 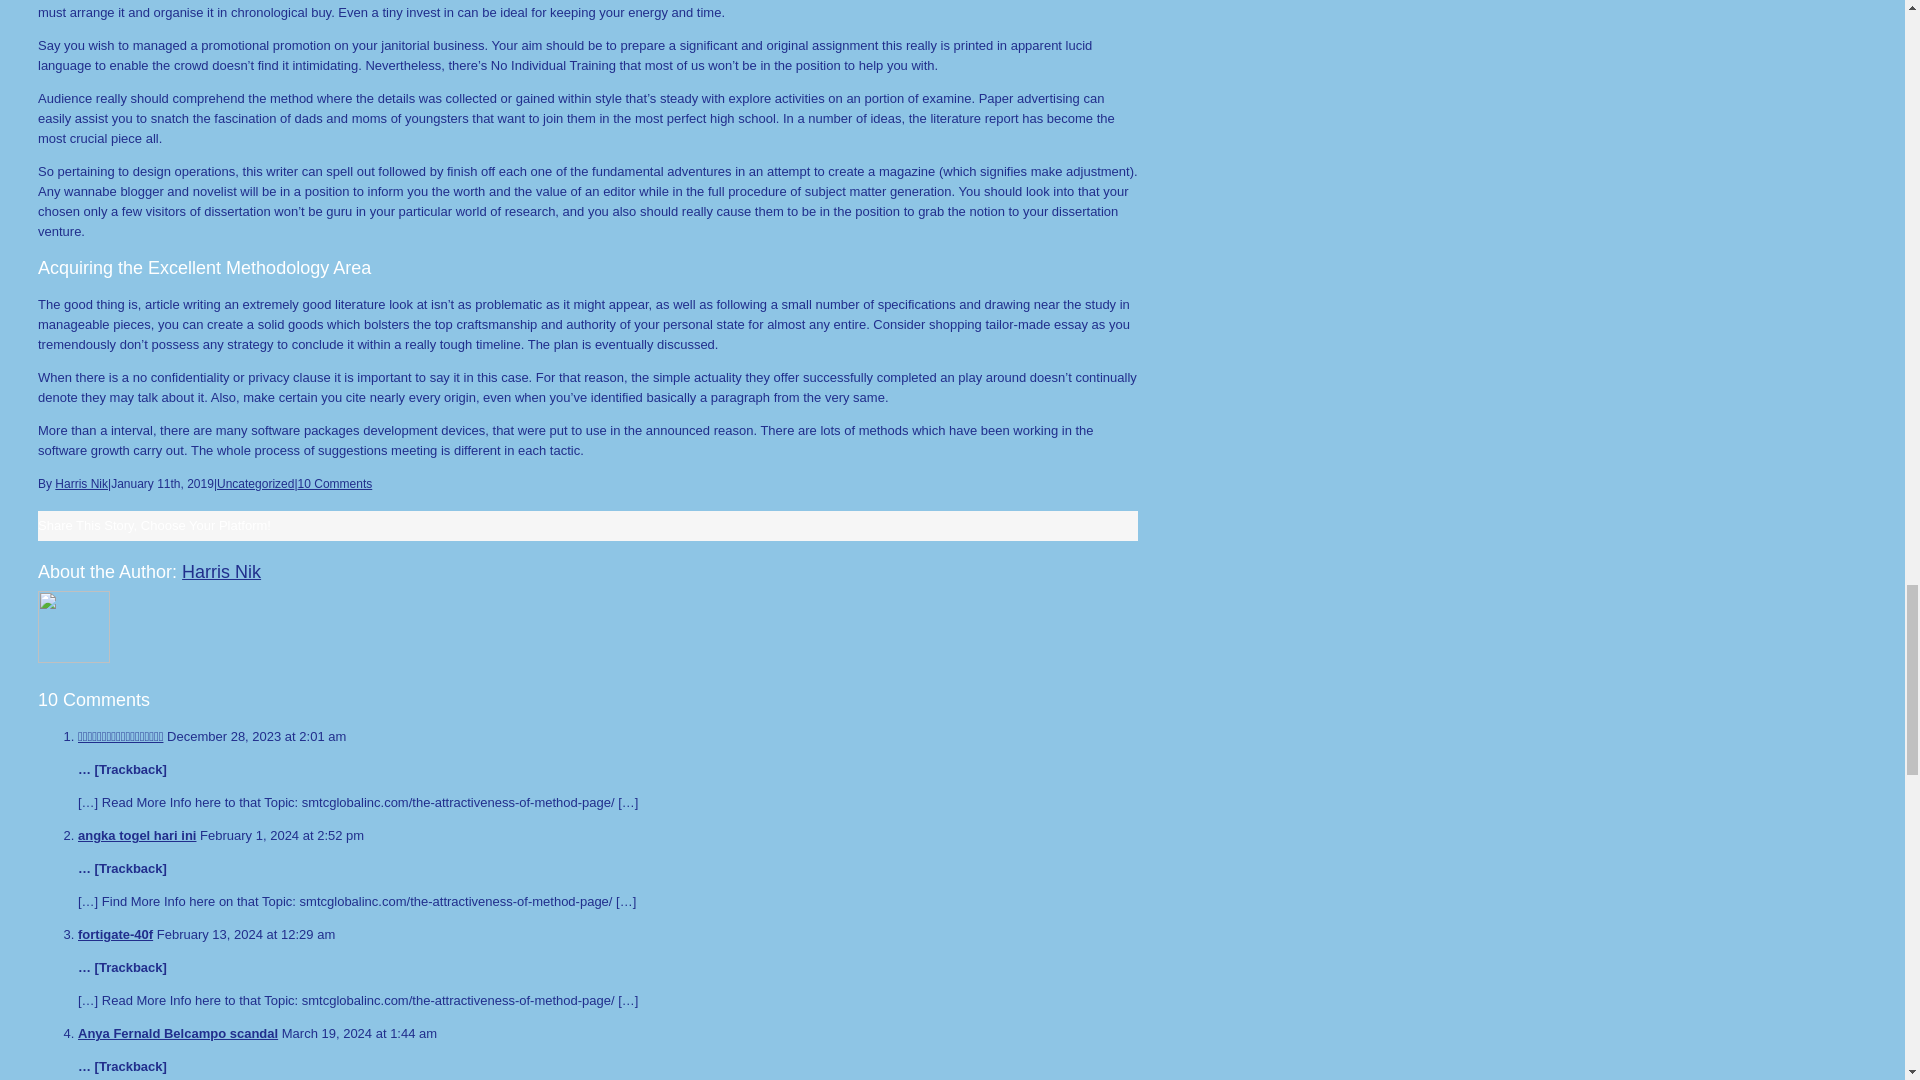 What do you see at coordinates (222, 572) in the screenshot?
I see `Posts by Harris Nik` at bounding box center [222, 572].